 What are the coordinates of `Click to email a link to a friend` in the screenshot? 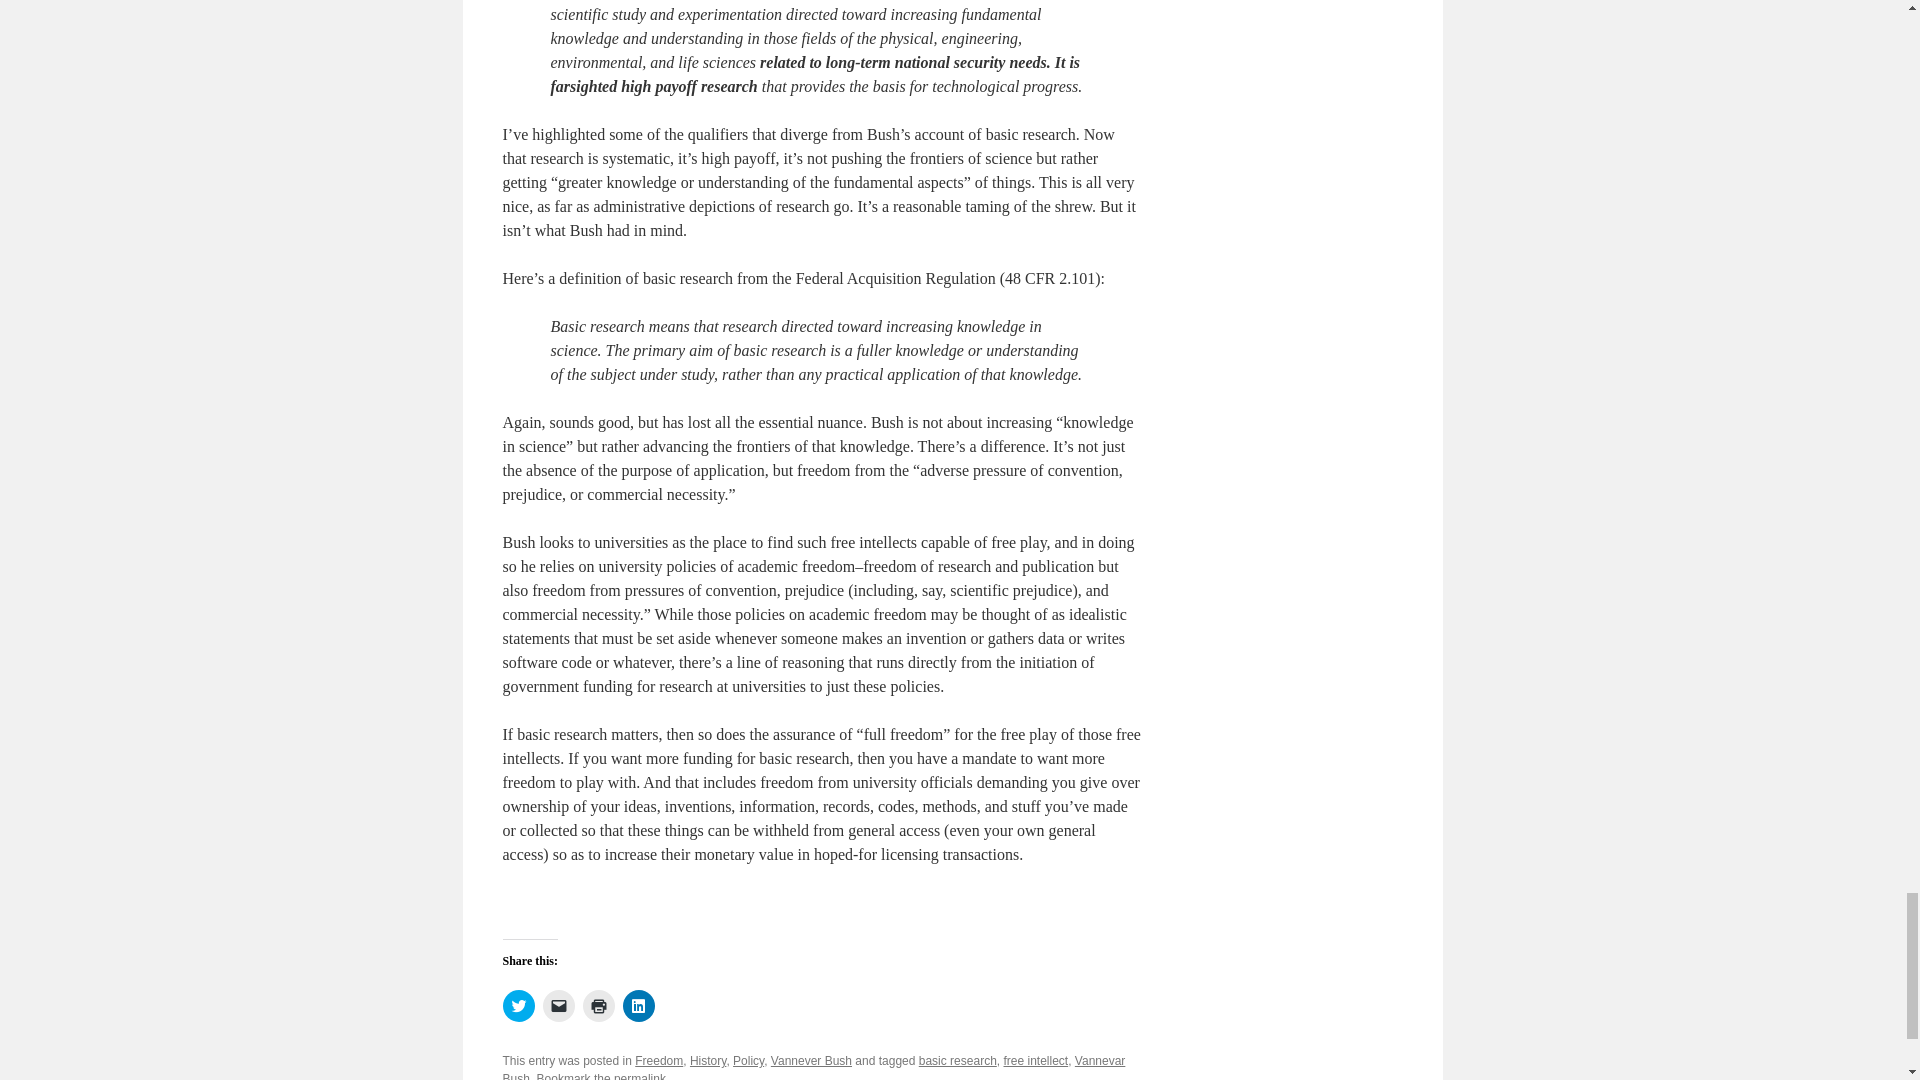 It's located at (558, 1006).